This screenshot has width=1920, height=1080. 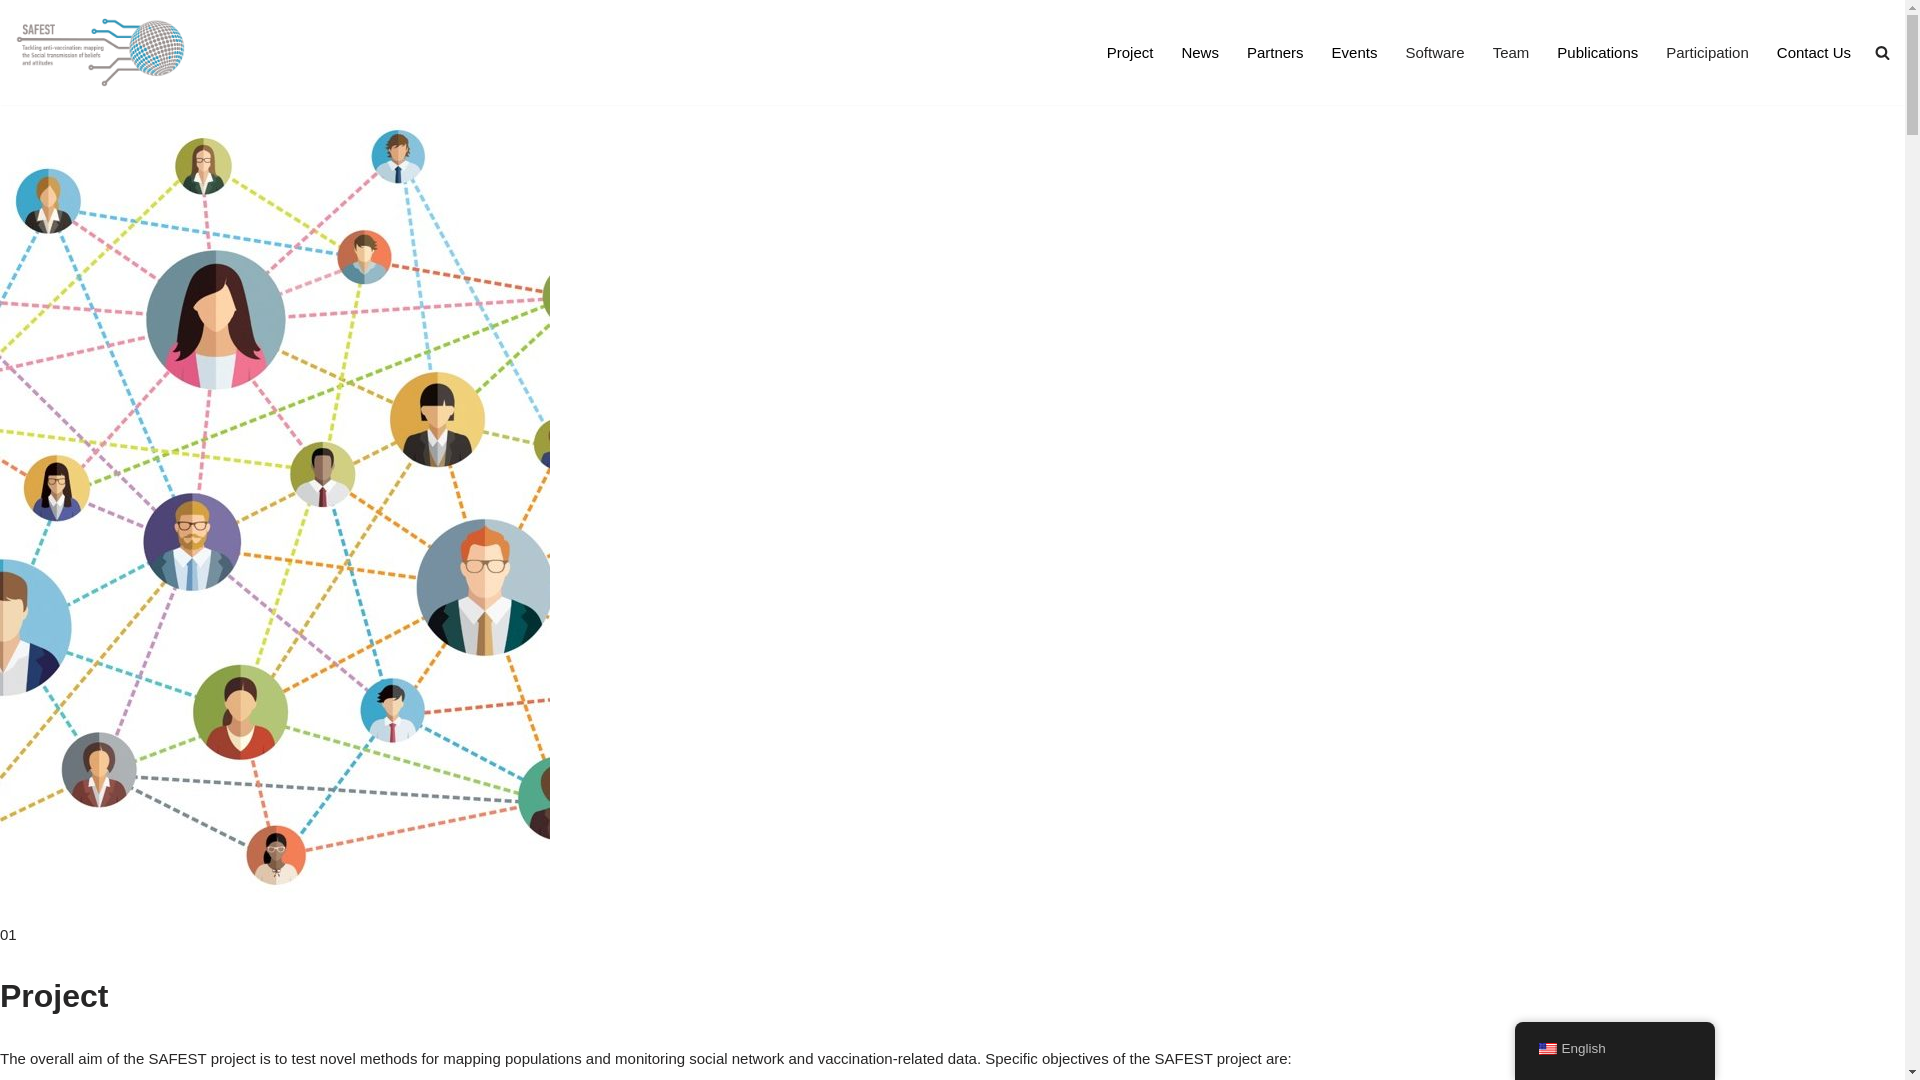 I want to click on English, so click(x=1547, y=1049).